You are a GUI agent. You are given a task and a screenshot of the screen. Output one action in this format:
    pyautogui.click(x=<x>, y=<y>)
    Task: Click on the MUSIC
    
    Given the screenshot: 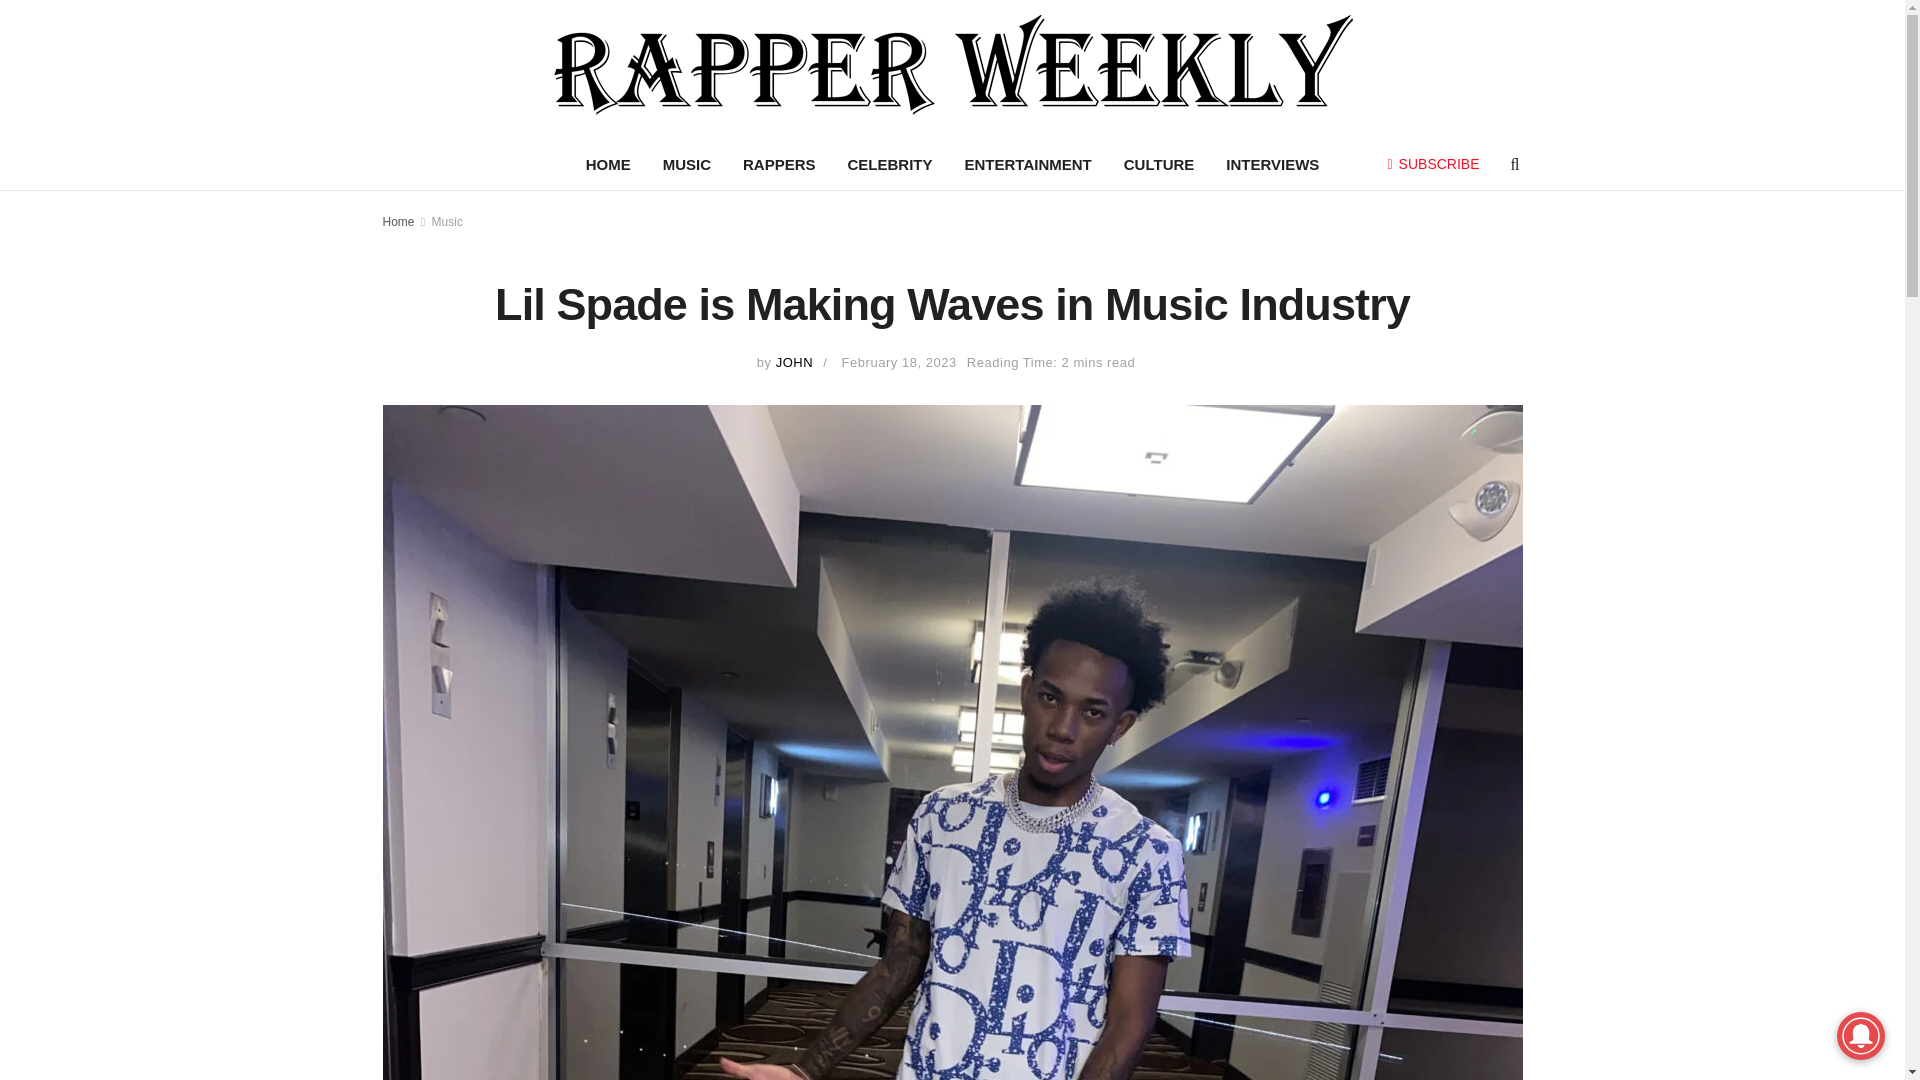 What is the action you would take?
    pyautogui.click(x=687, y=165)
    